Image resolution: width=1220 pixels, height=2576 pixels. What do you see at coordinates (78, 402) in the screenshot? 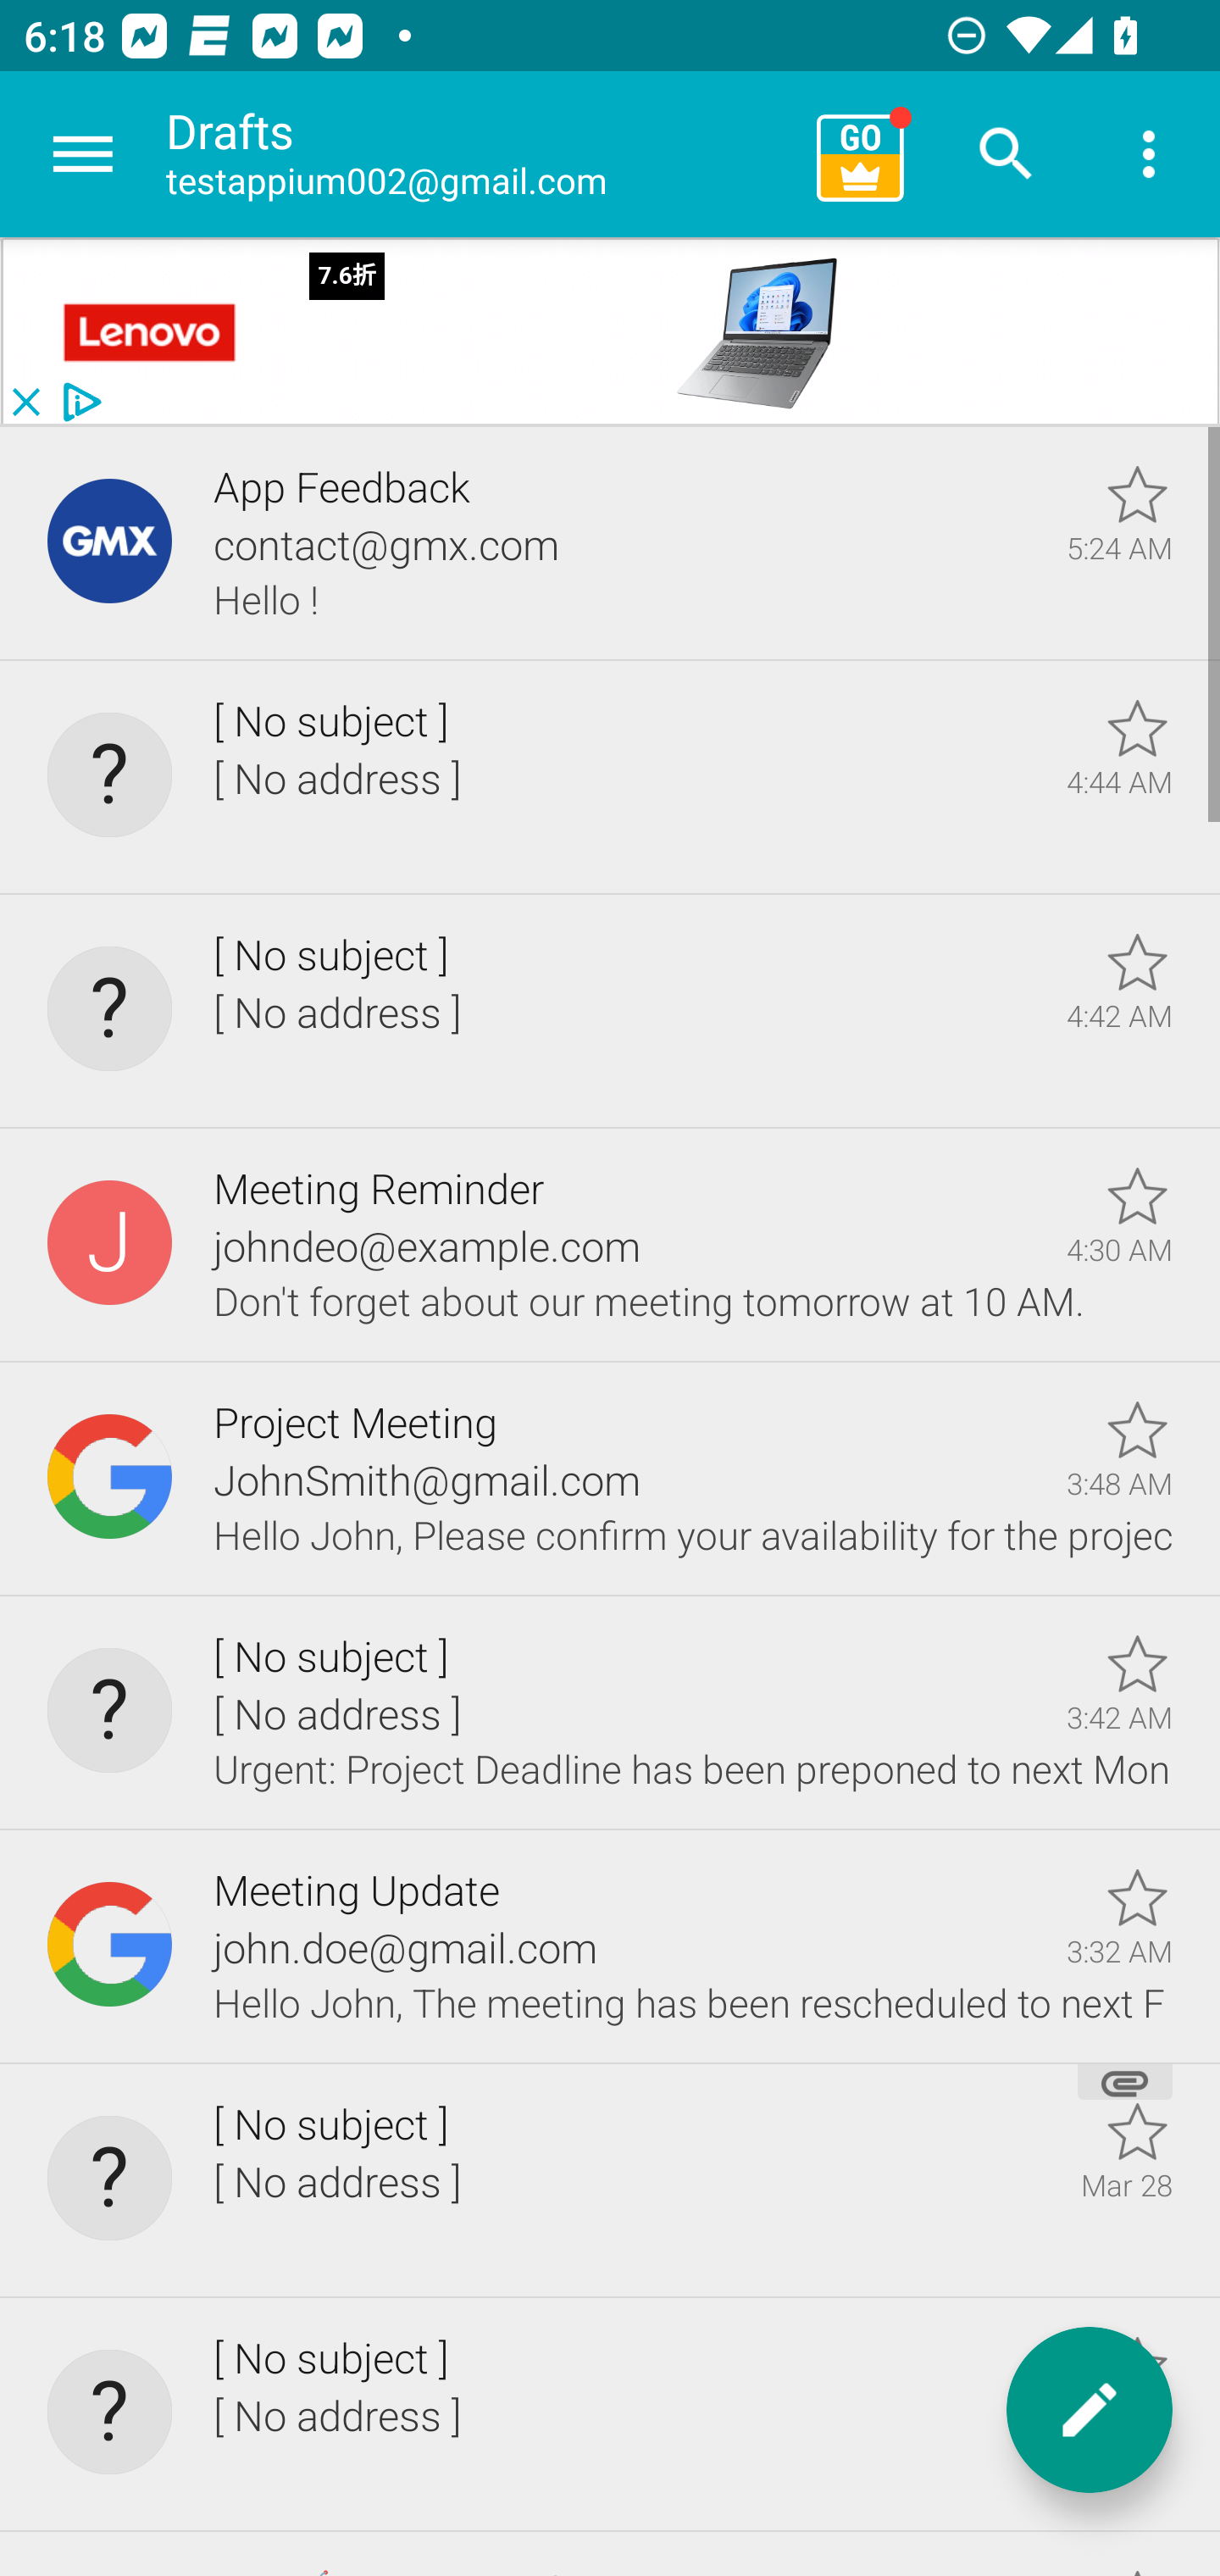
I see `privacy_small` at bounding box center [78, 402].